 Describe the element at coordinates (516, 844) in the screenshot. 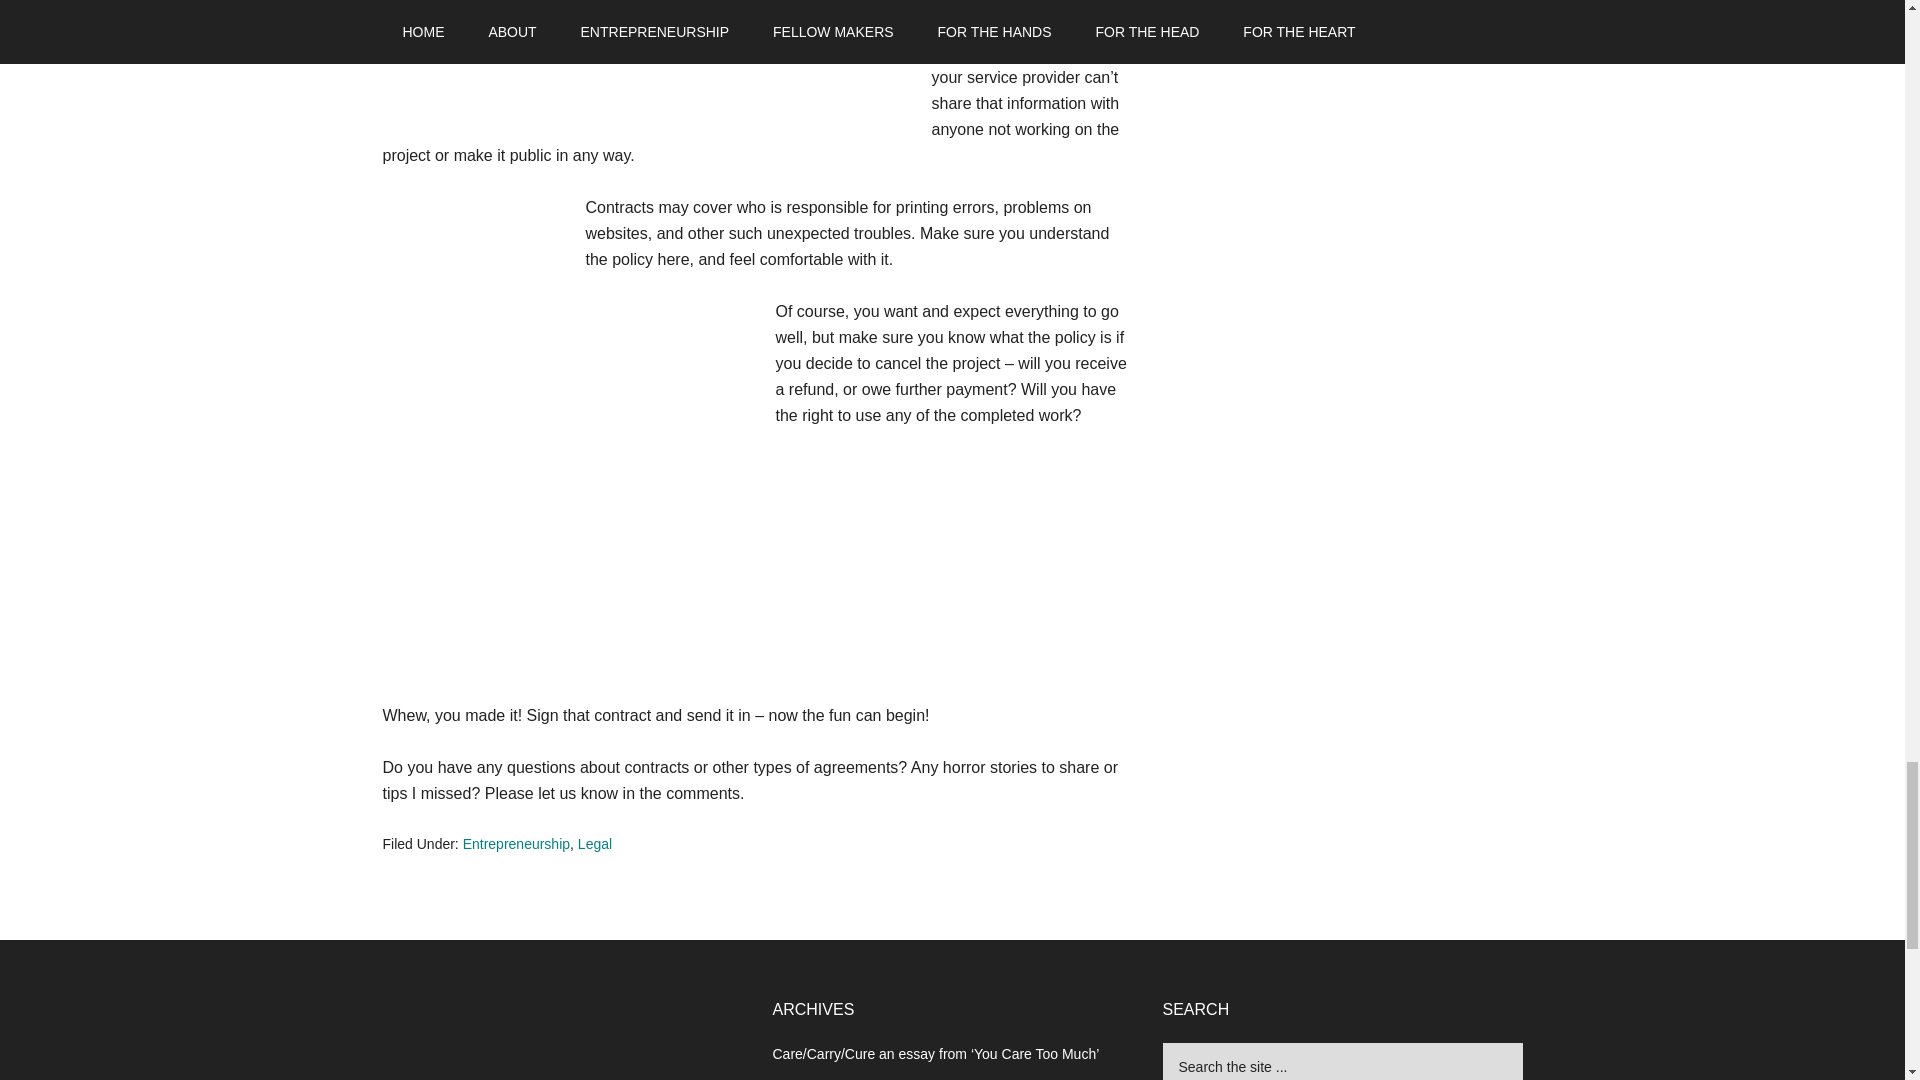

I see `Entrepreneurship` at that location.